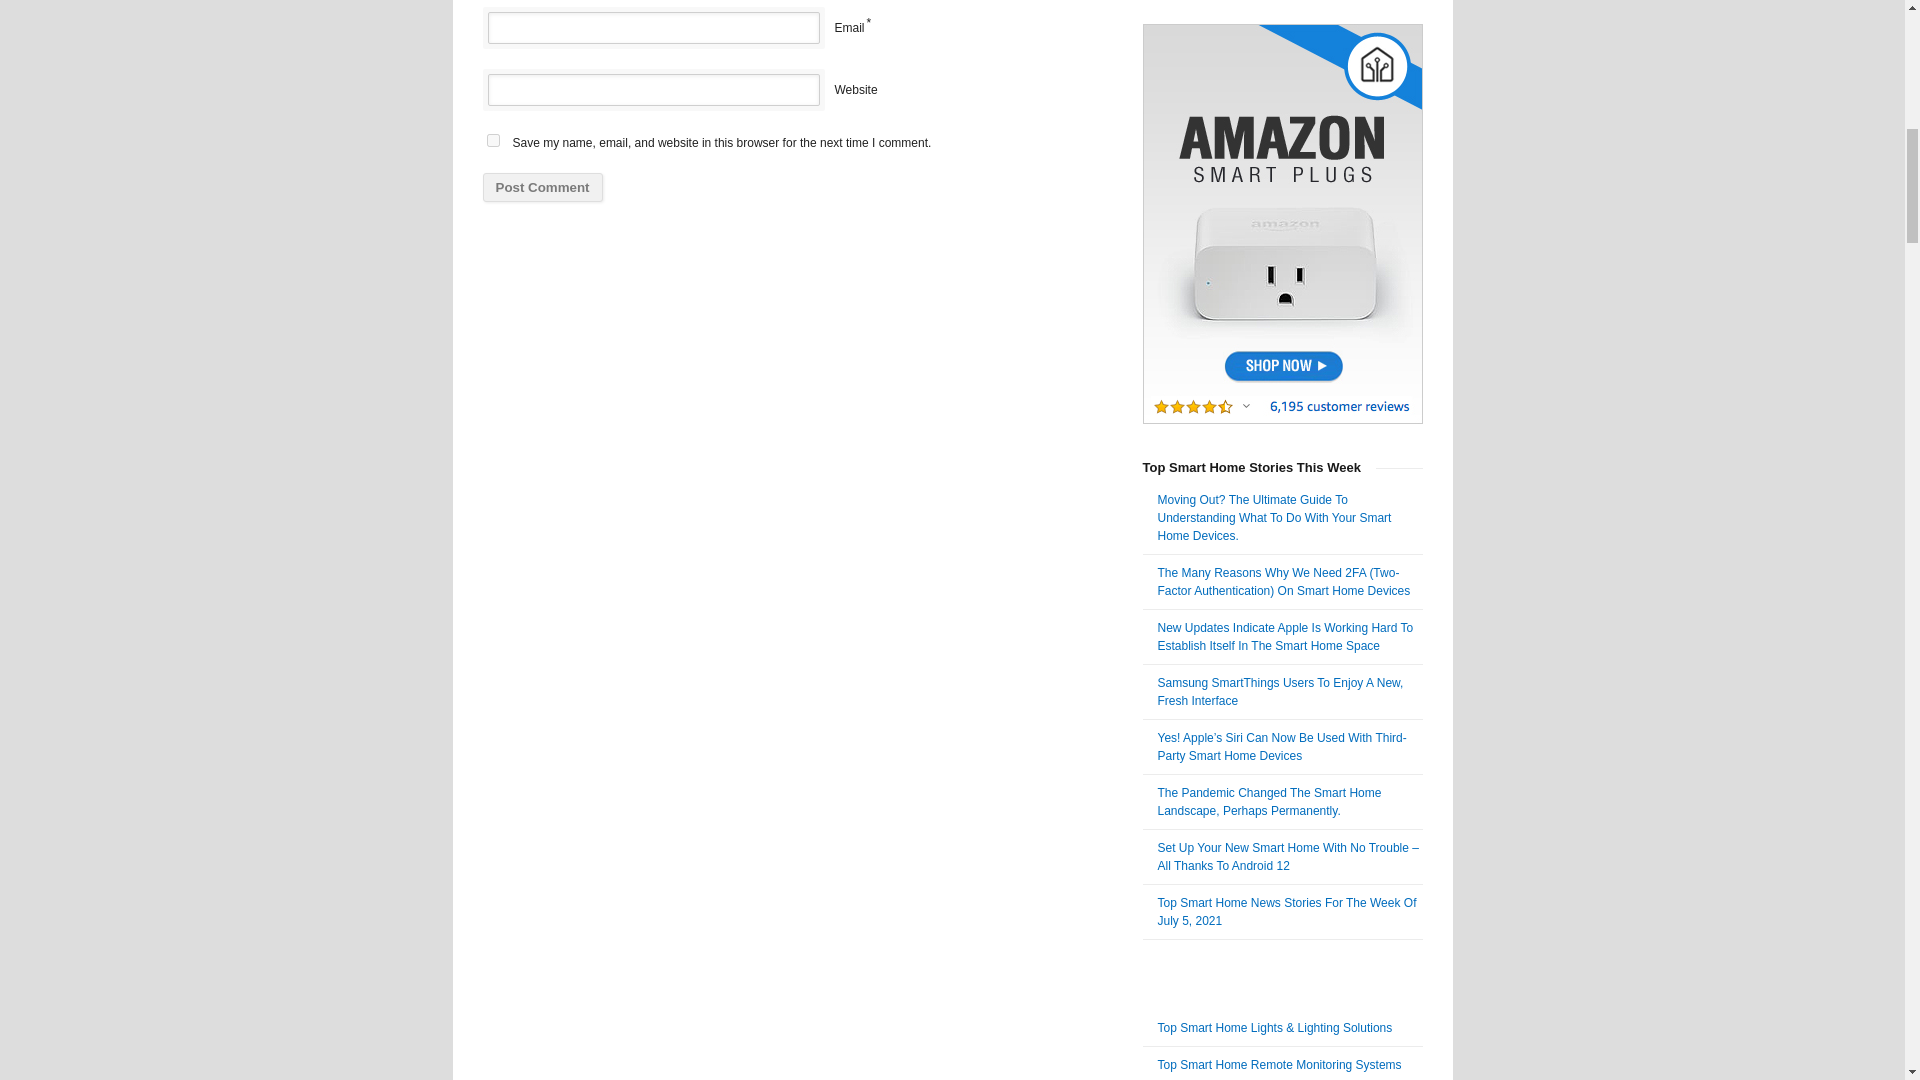 This screenshot has height=1080, width=1920. I want to click on Samsung SmartThings Users To Enjoy A New, Fresh Interface, so click(1280, 692).